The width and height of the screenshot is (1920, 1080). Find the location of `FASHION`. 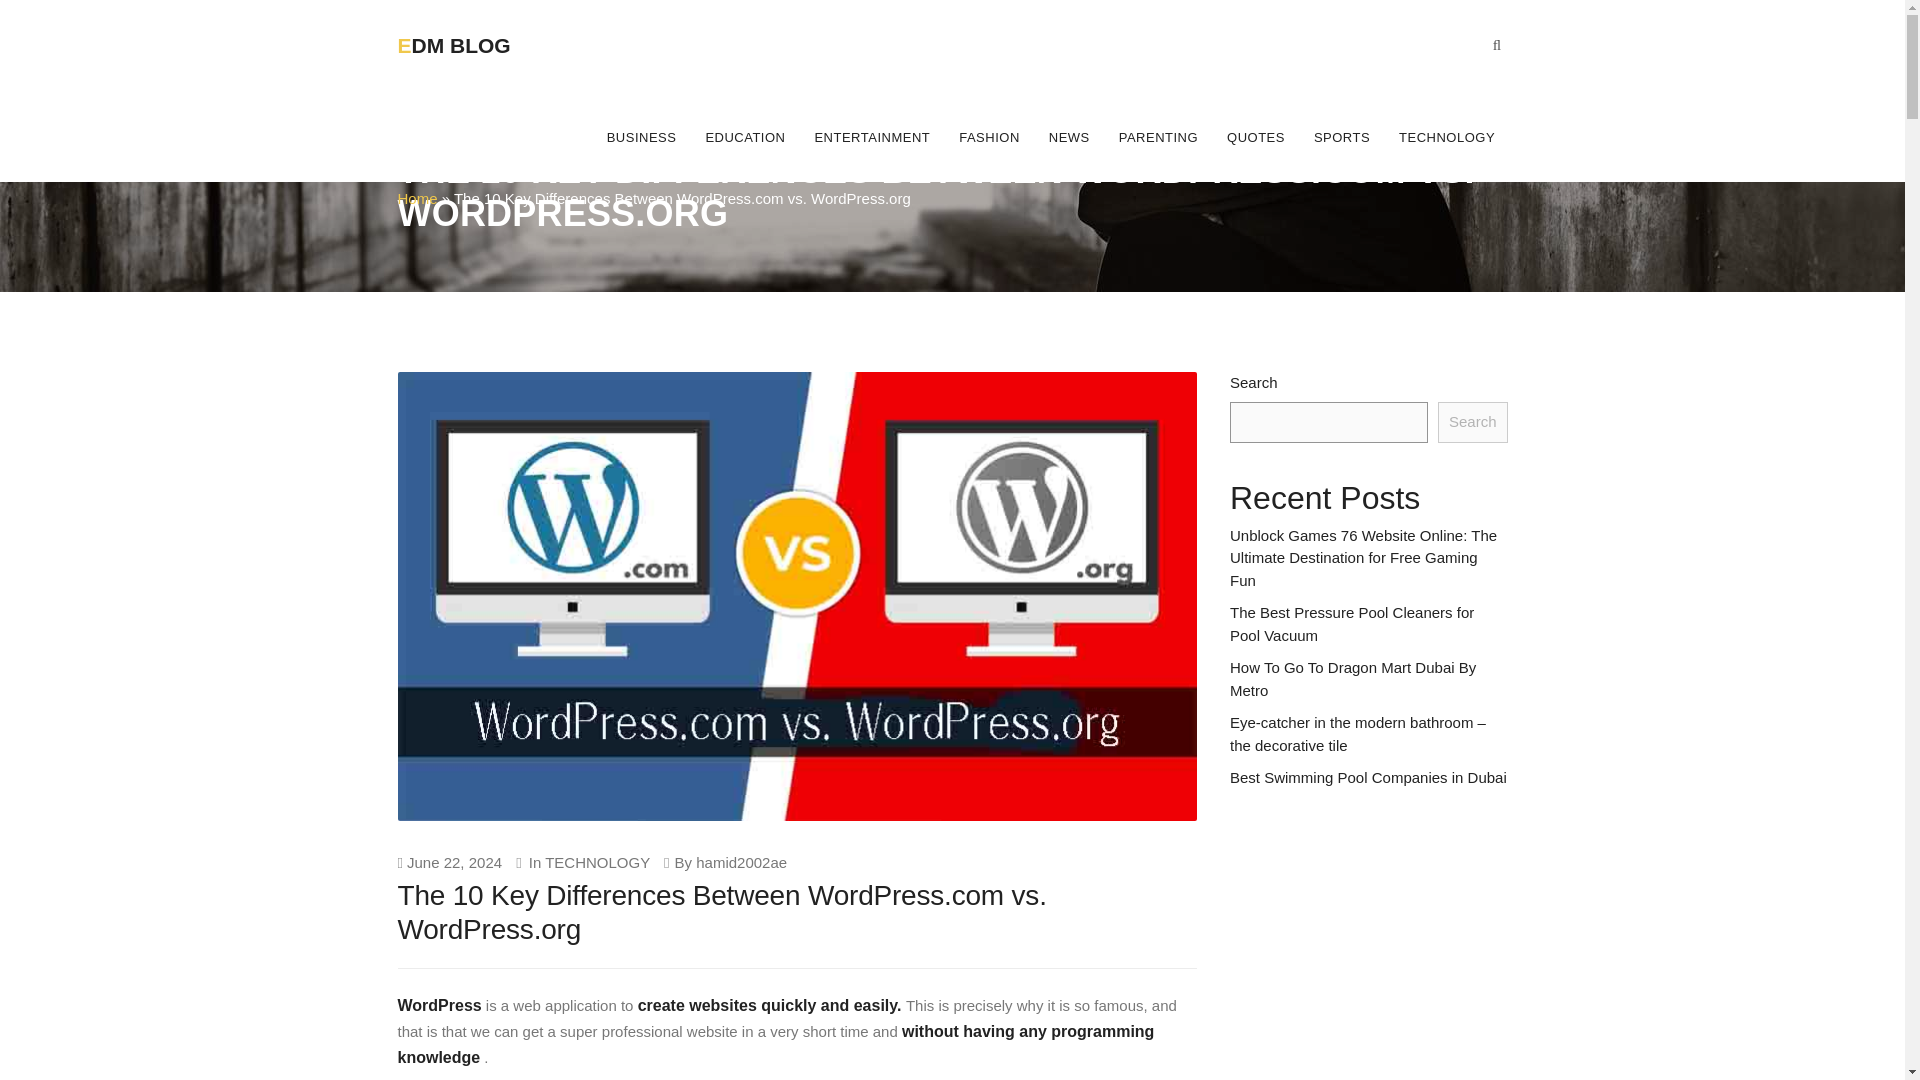

FASHION is located at coordinates (989, 136).